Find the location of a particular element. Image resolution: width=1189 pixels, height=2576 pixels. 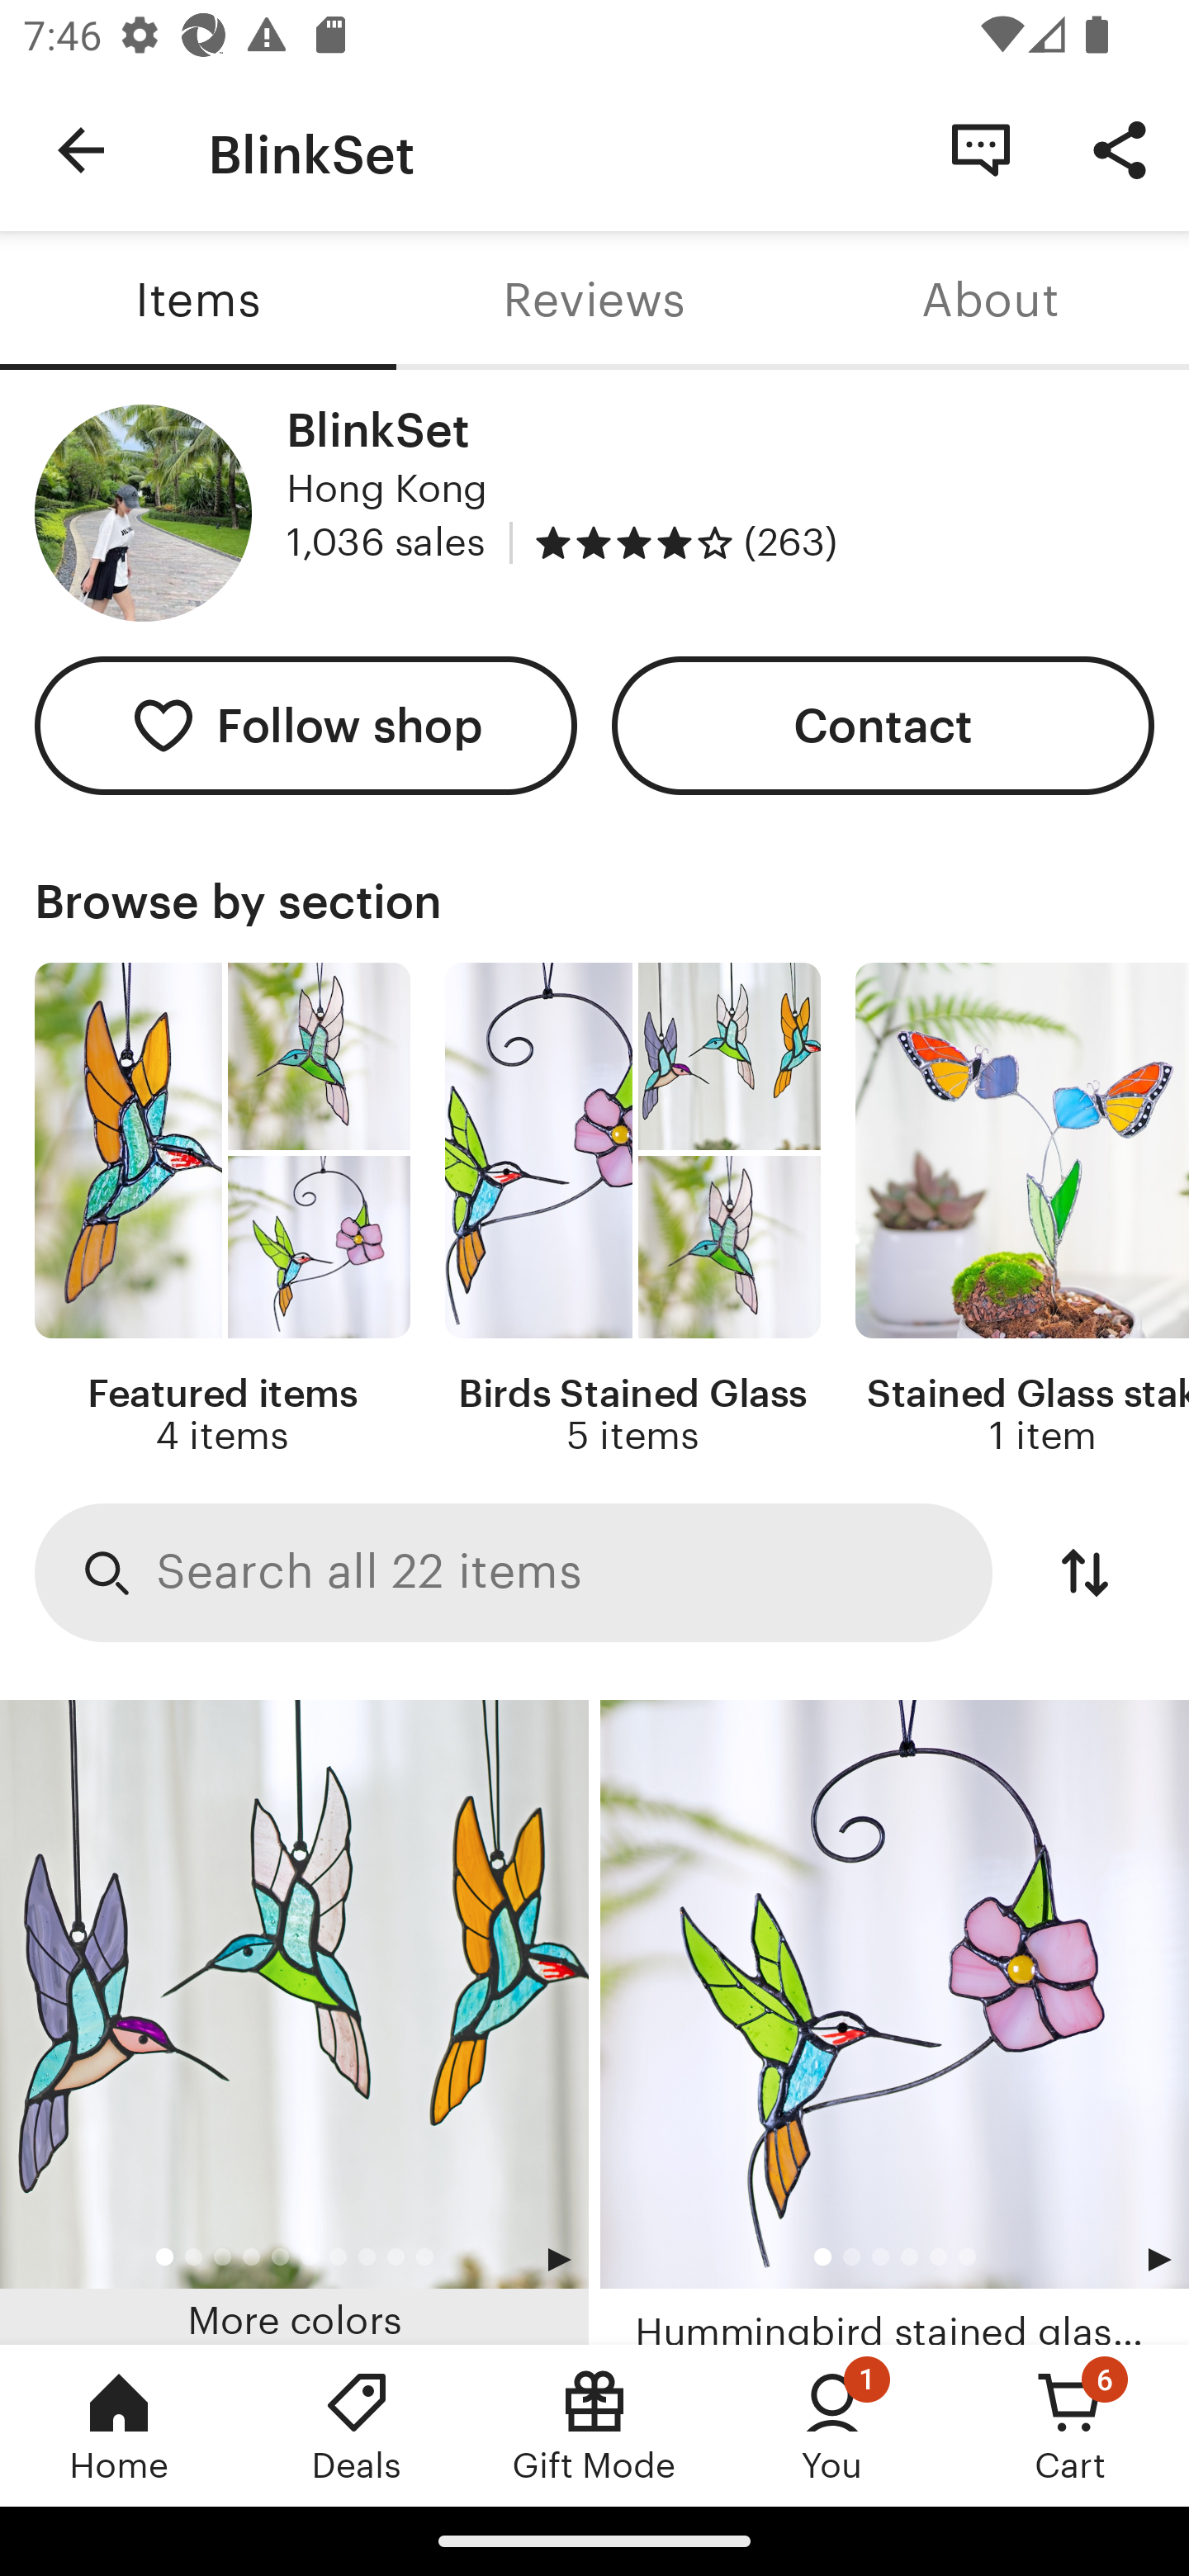

Featured items 4 items is located at coordinates (221, 1210).